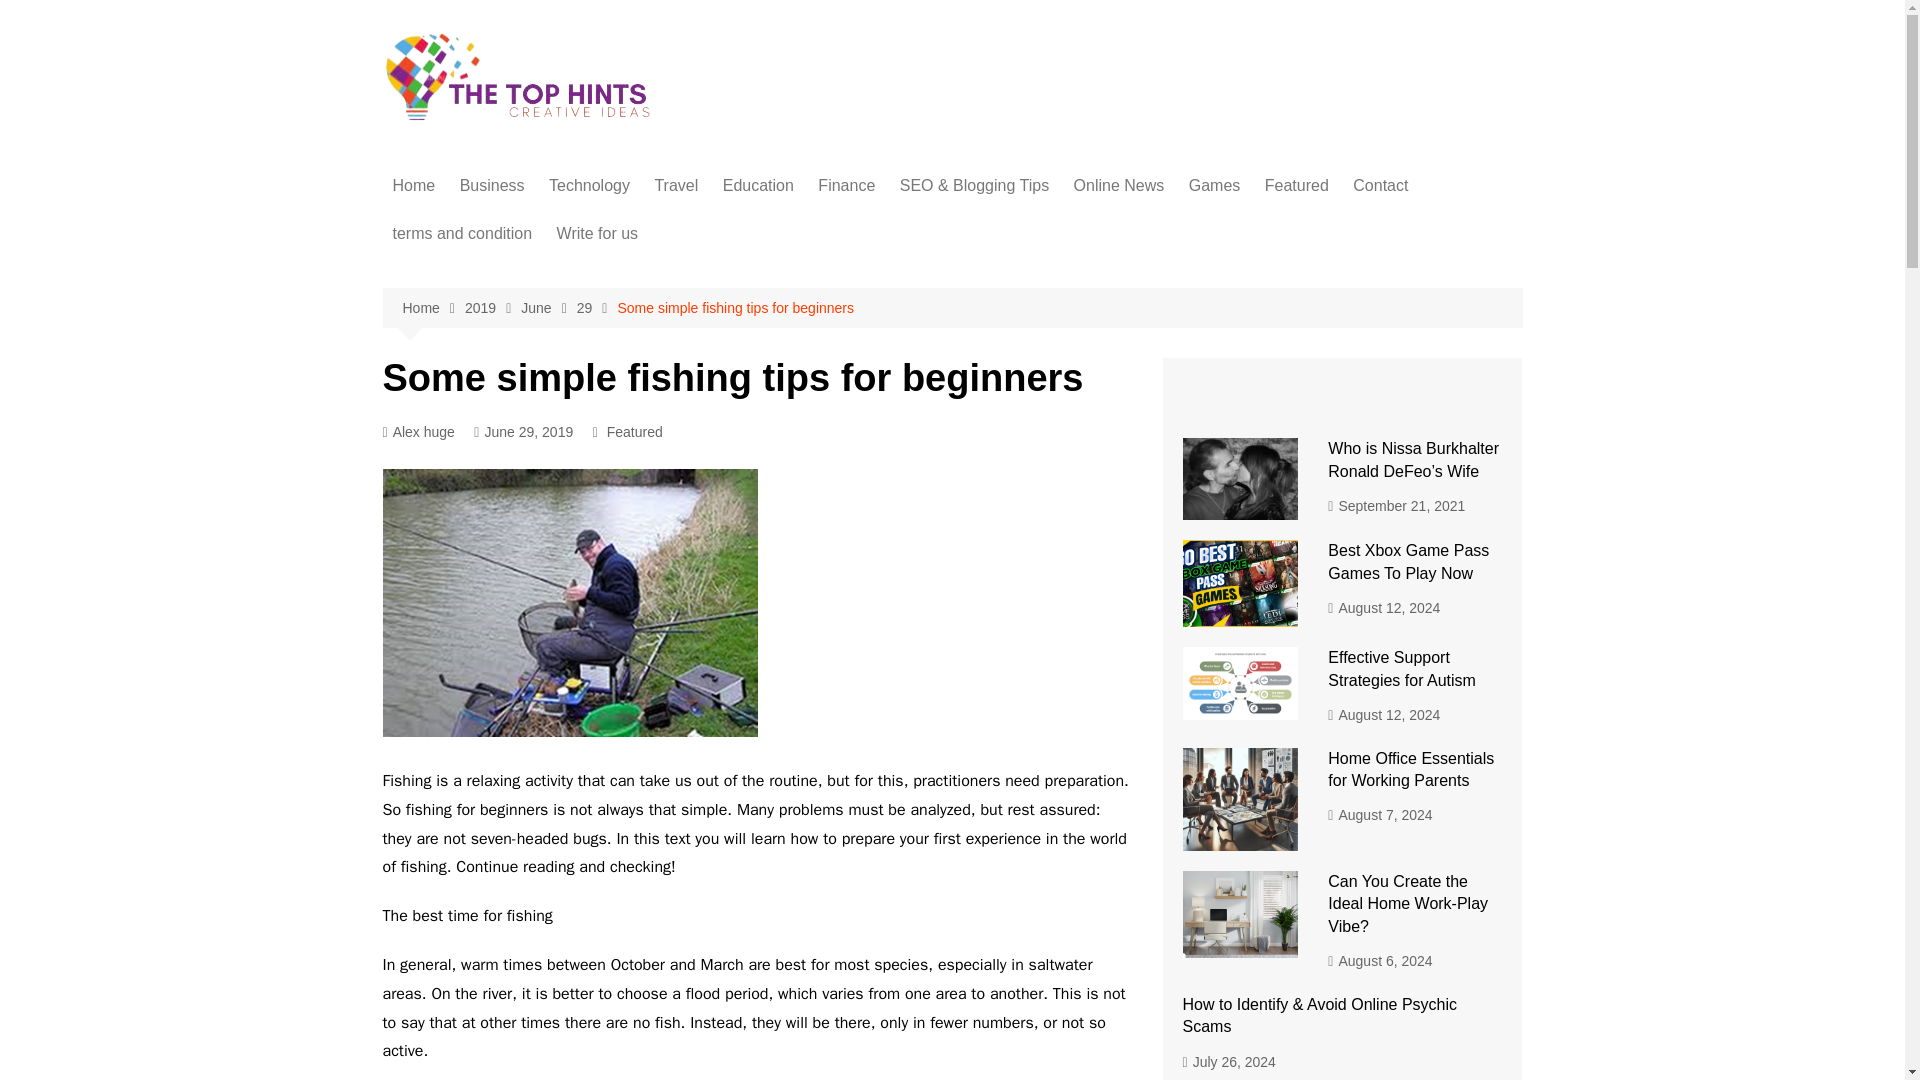 This screenshot has height=1080, width=1920. I want to click on Featured, so click(1296, 186).